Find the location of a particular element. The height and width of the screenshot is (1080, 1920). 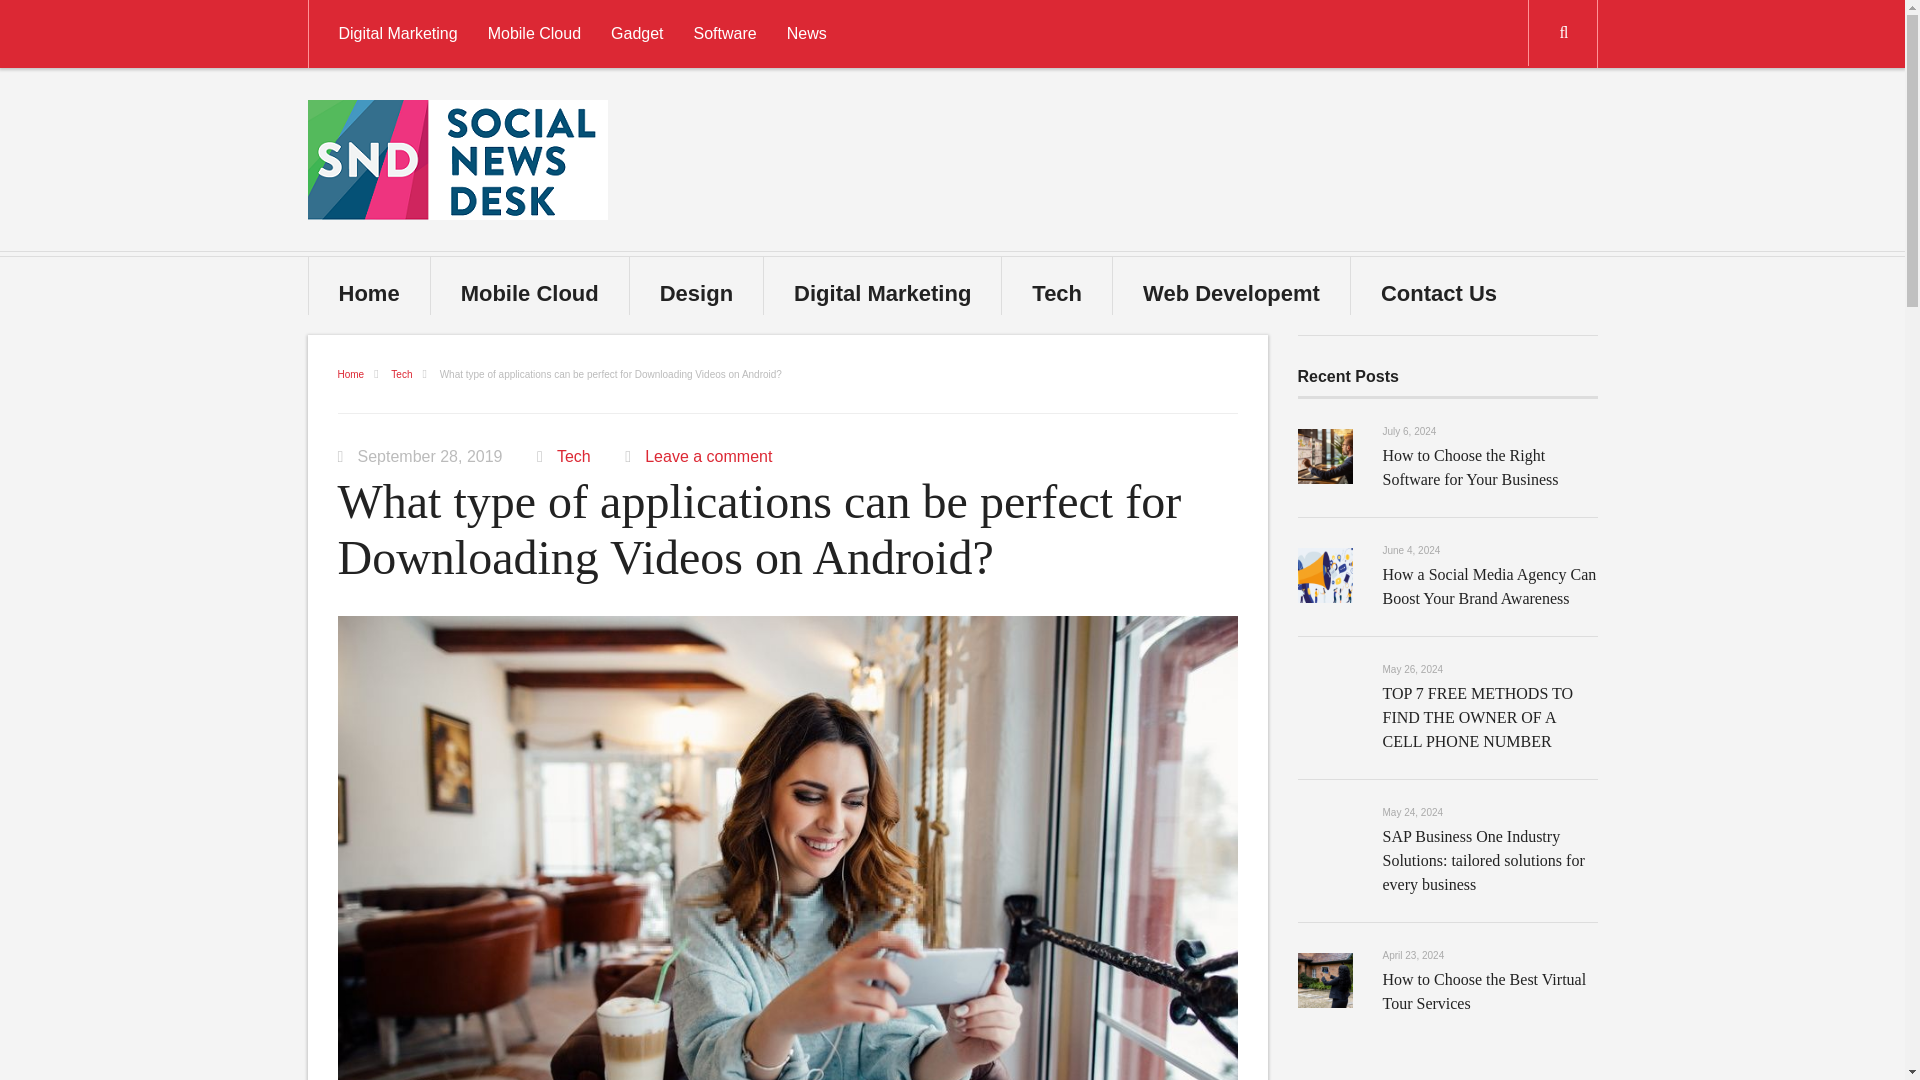

How a Social Media Agency Can Boost Your Brand Awareness is located at coordinates (1488, 586).